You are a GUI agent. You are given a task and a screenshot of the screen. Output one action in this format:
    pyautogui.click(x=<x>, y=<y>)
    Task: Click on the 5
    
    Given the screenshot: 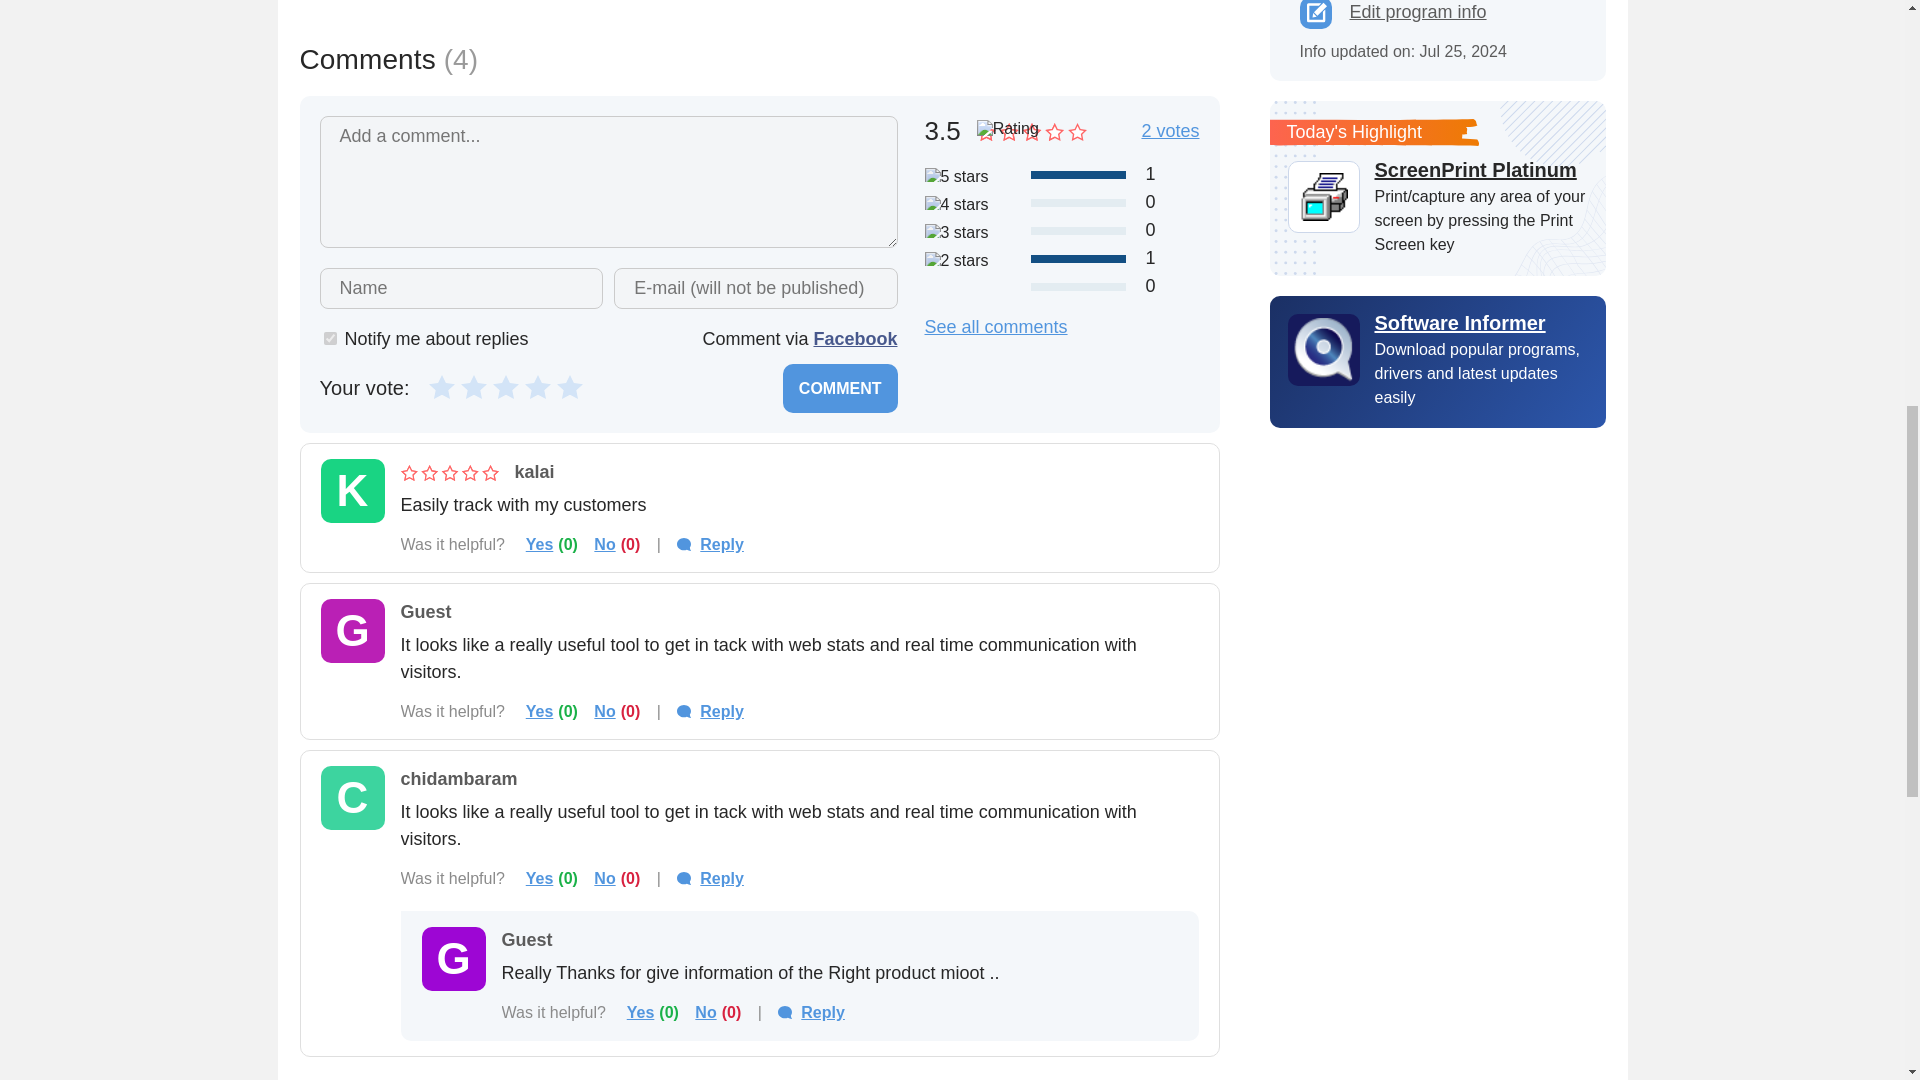 What is the action you would take?
    pyautogui.click(x=570, y=386)
    